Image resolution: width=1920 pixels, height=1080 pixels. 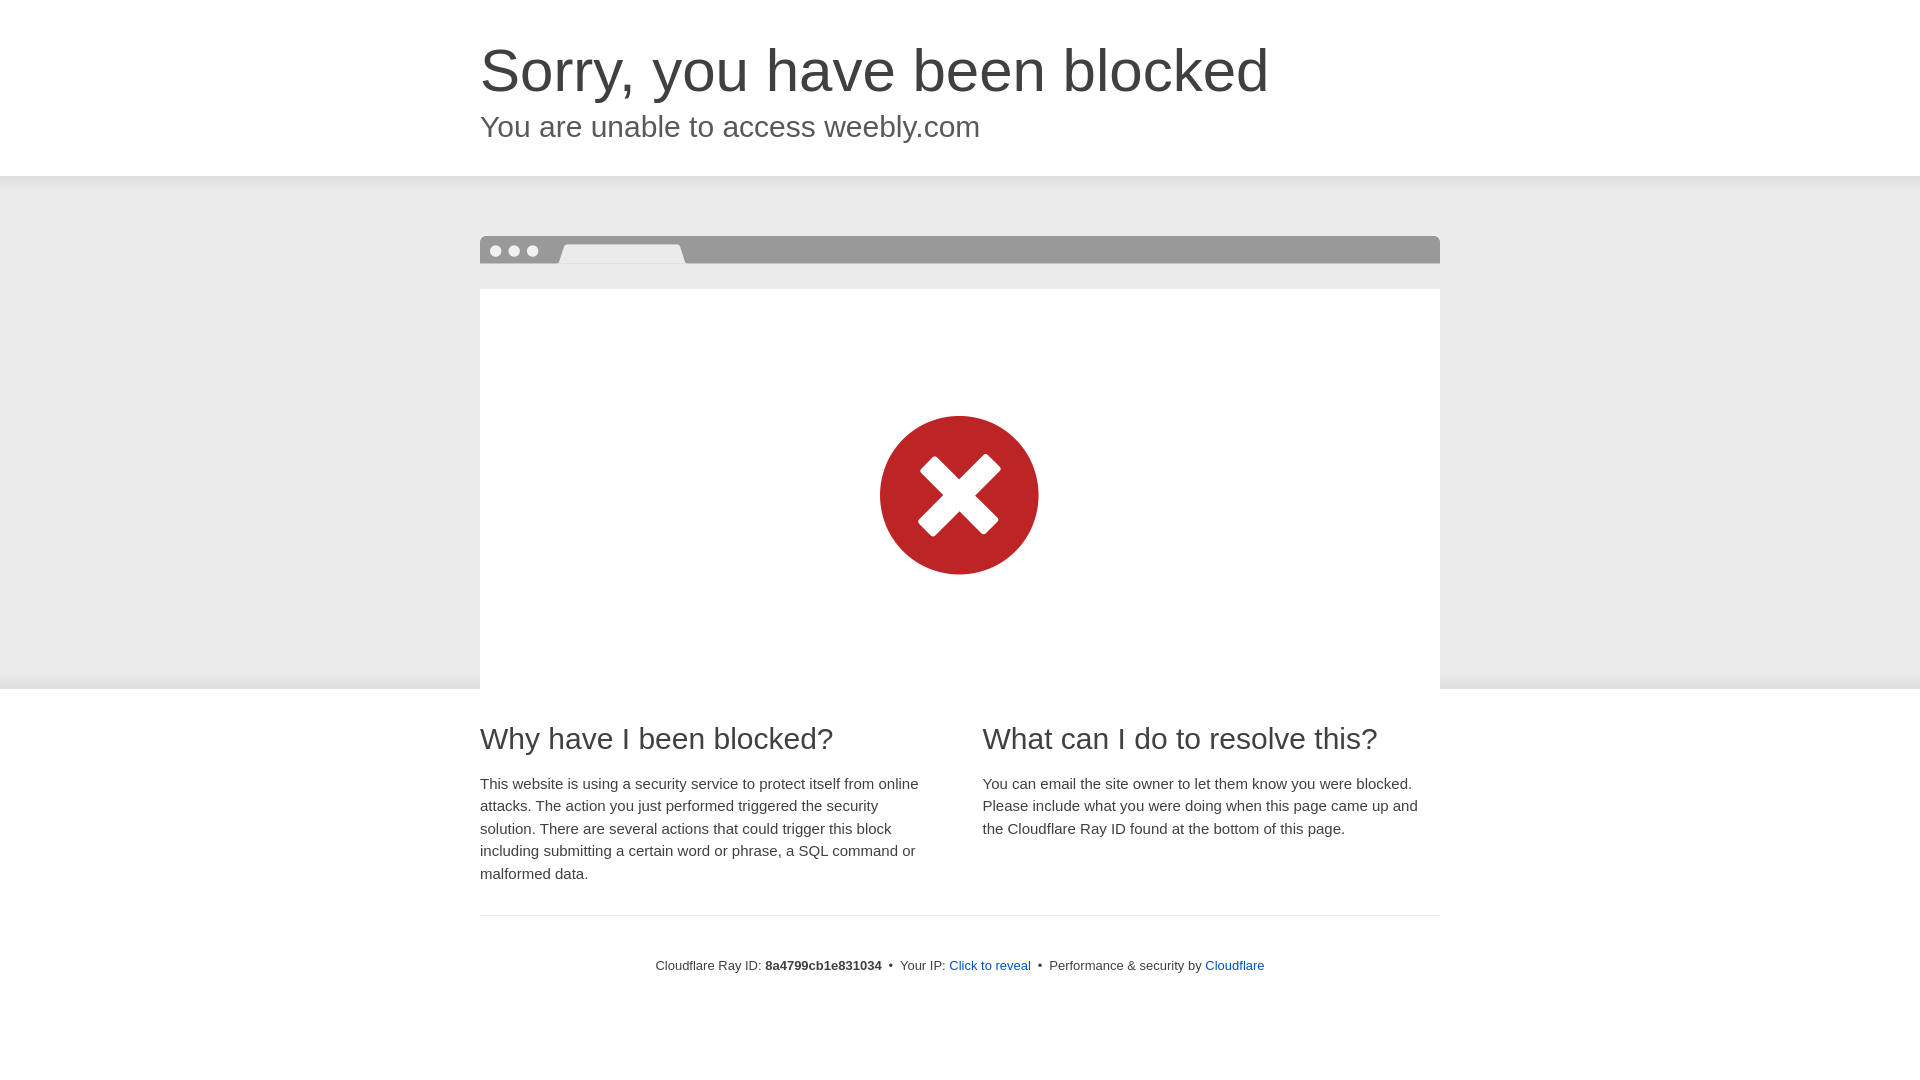 What do you see at coordinates (1234, 965) in the screenshot?
I see `Cloudflare` at bounding box center [1234, 965].